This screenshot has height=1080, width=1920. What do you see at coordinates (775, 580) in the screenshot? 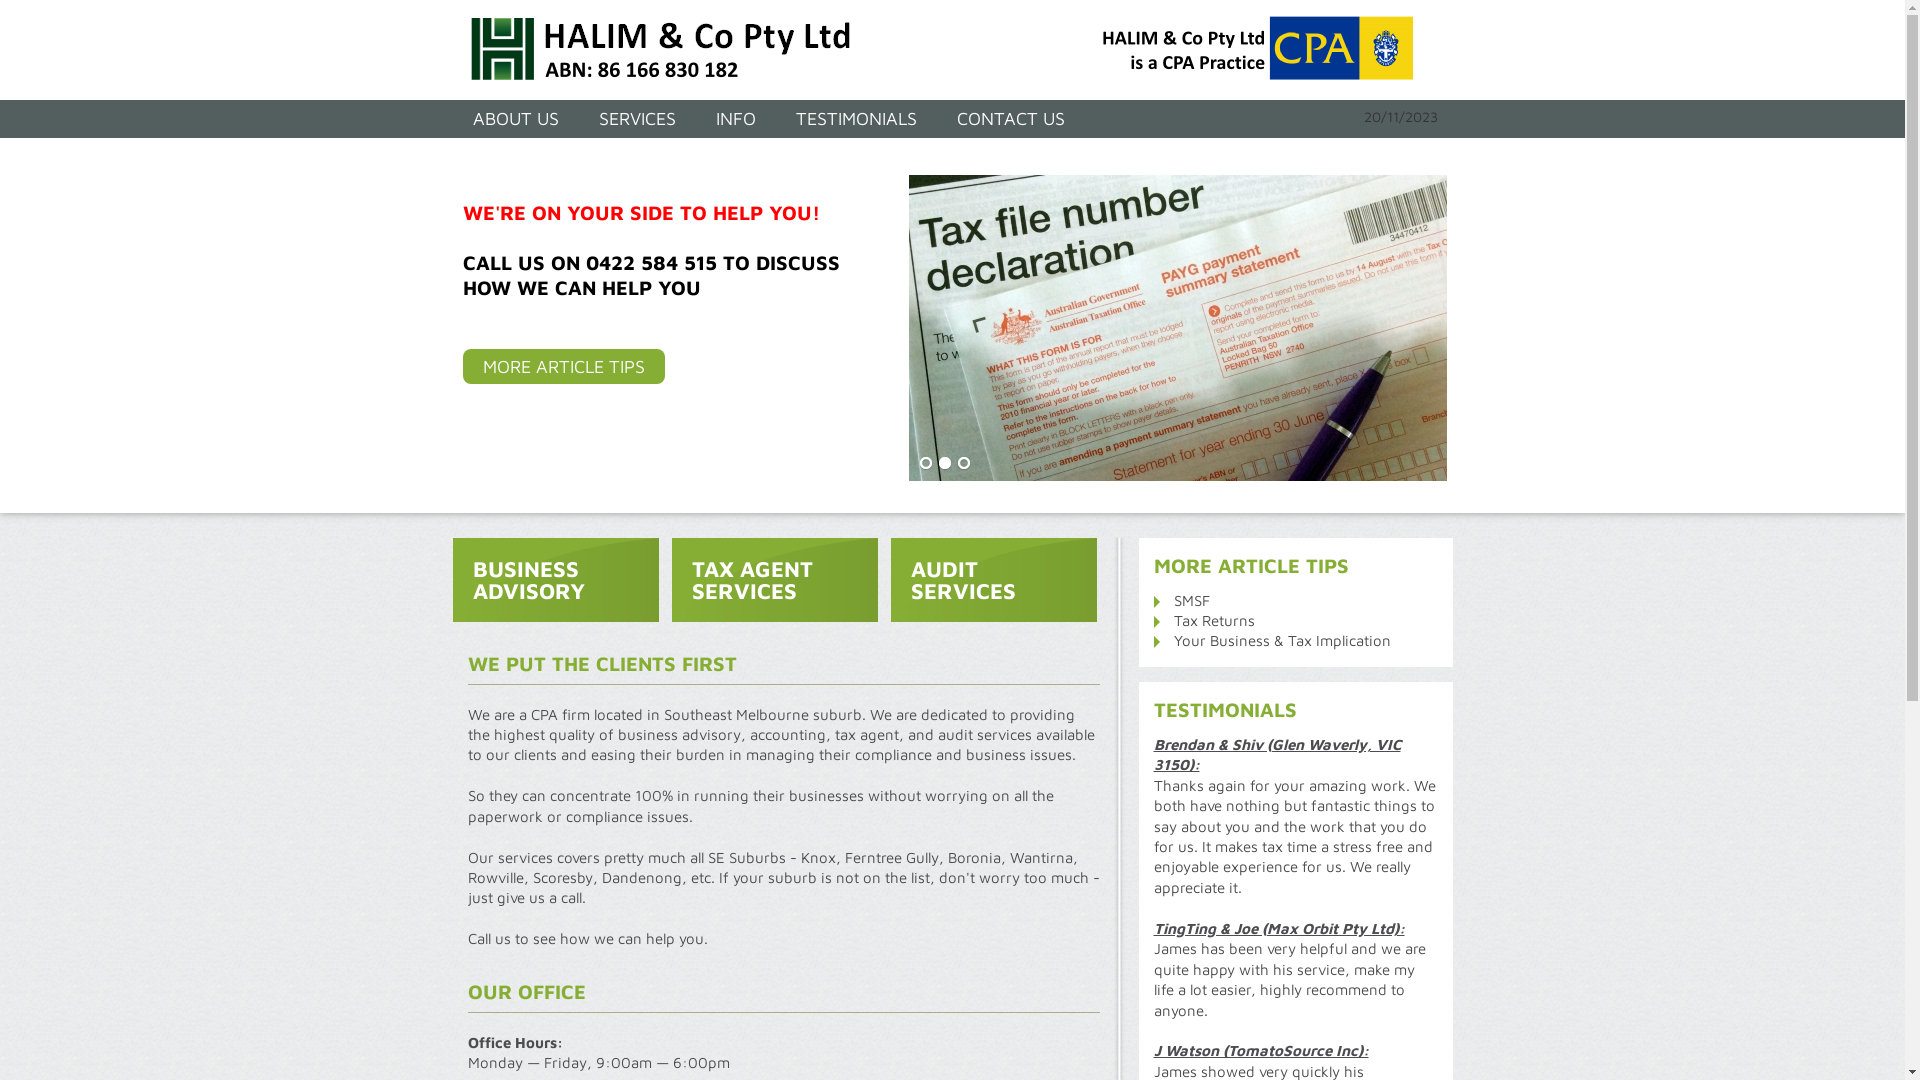
I see `TAX AGENT SERVICES` at bounding box center [775, 580].